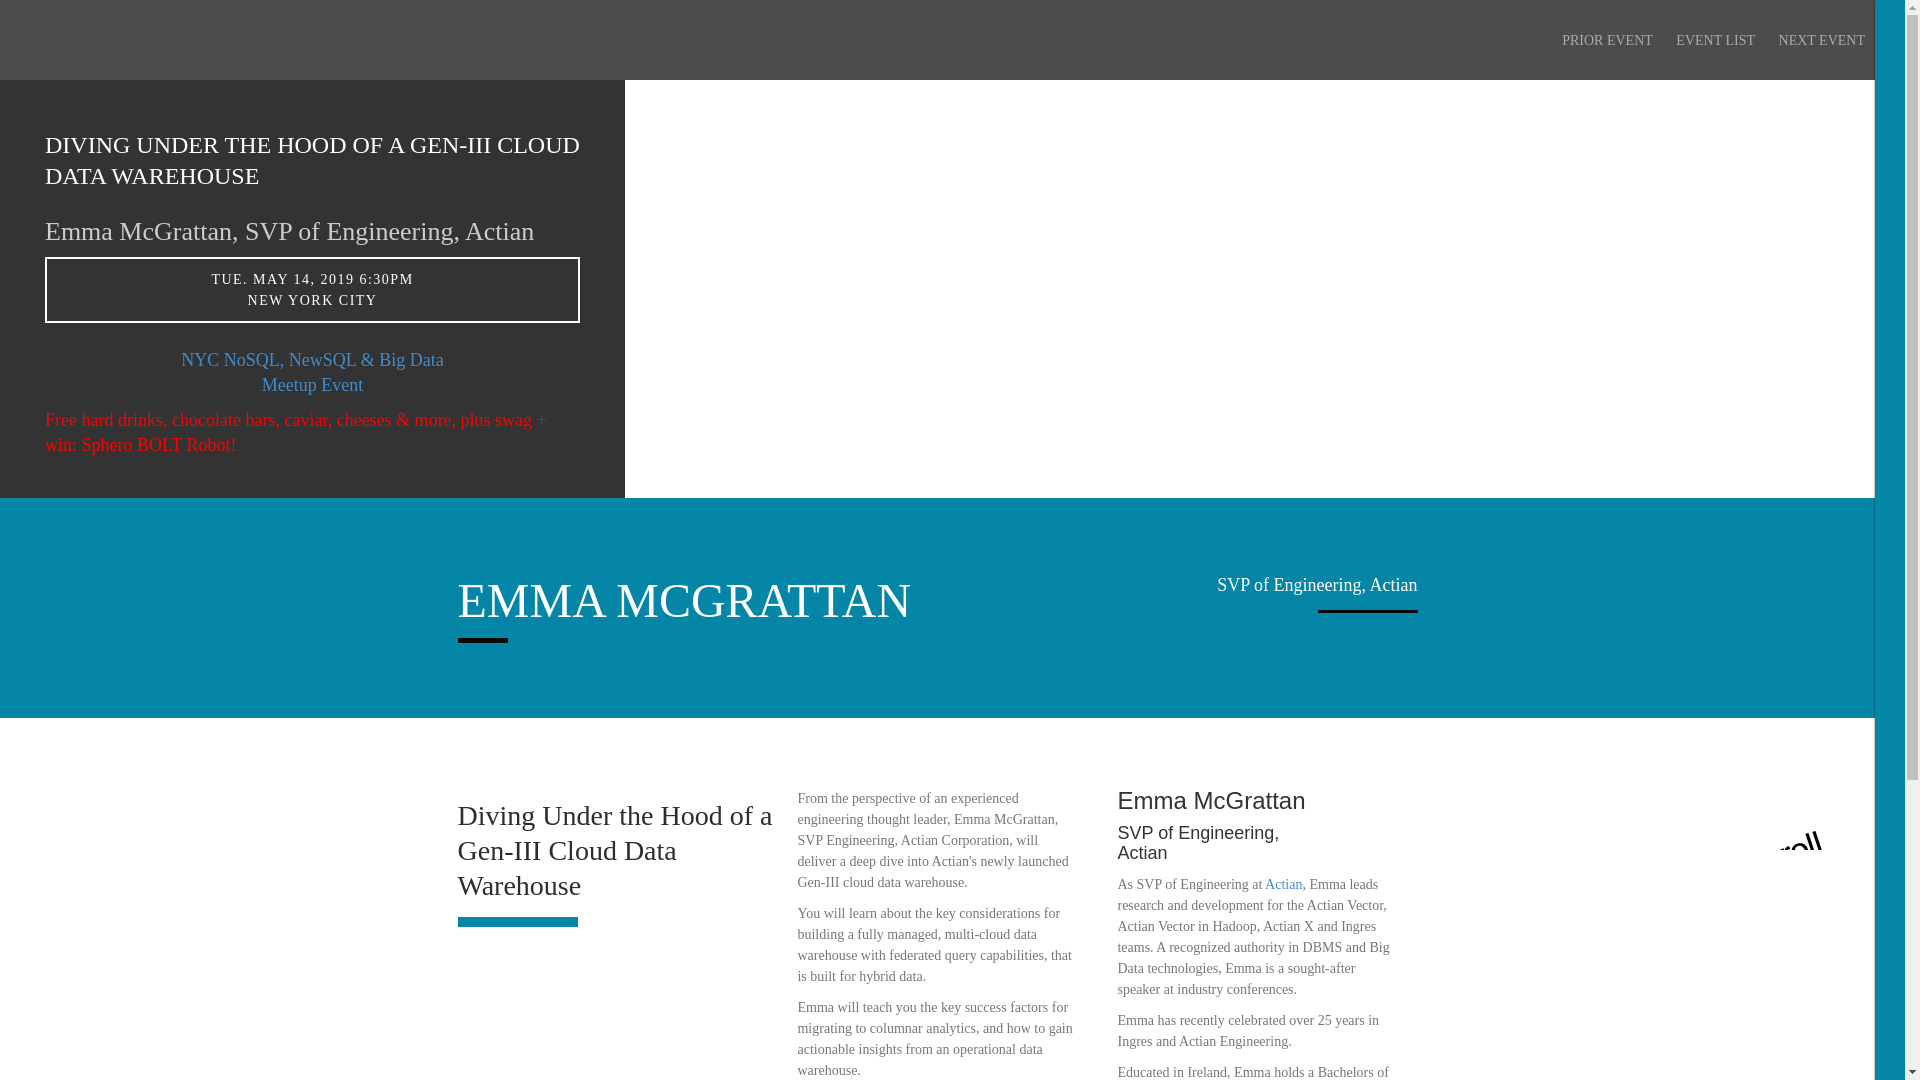  What do you see at coordinates (1822, 40) in the screenshot?
I see `NEXT EVENT` at bounding box center [1822, 40].